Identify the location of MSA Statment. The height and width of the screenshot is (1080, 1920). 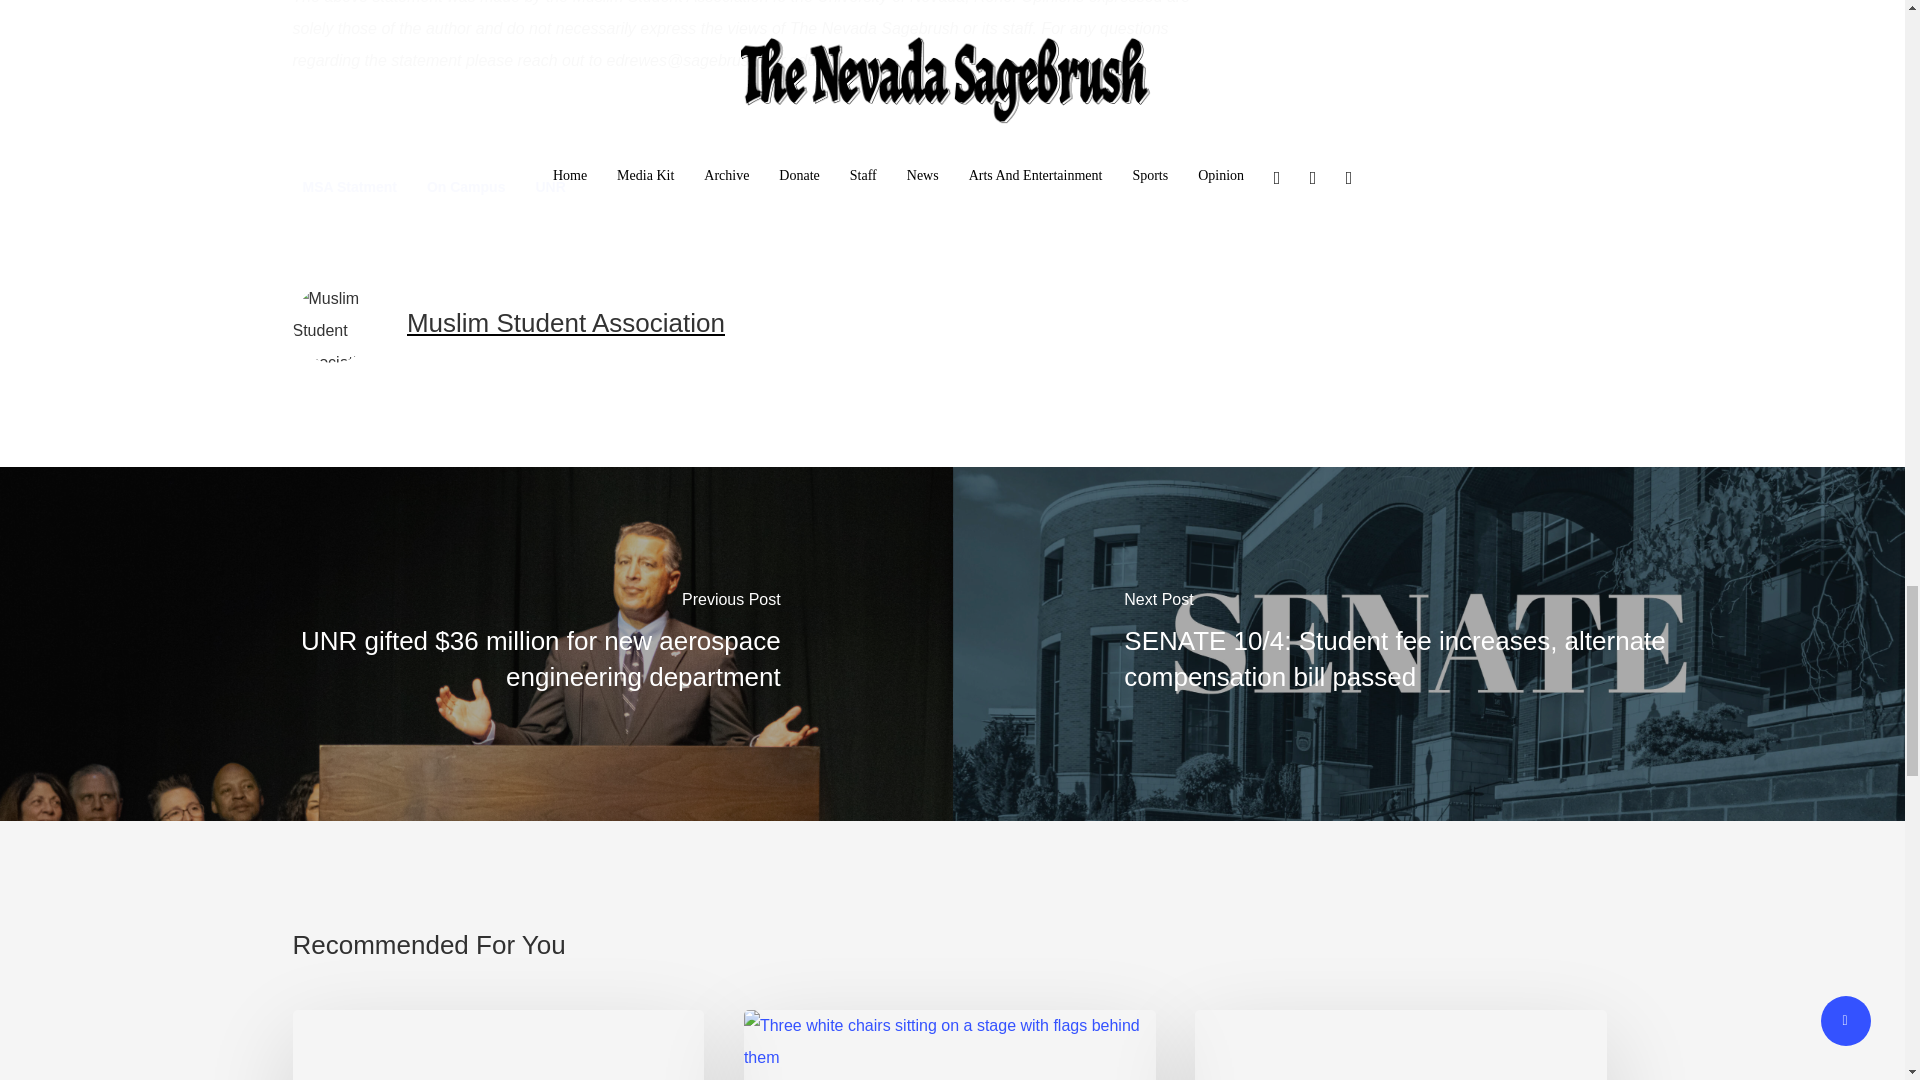
(348, 186).